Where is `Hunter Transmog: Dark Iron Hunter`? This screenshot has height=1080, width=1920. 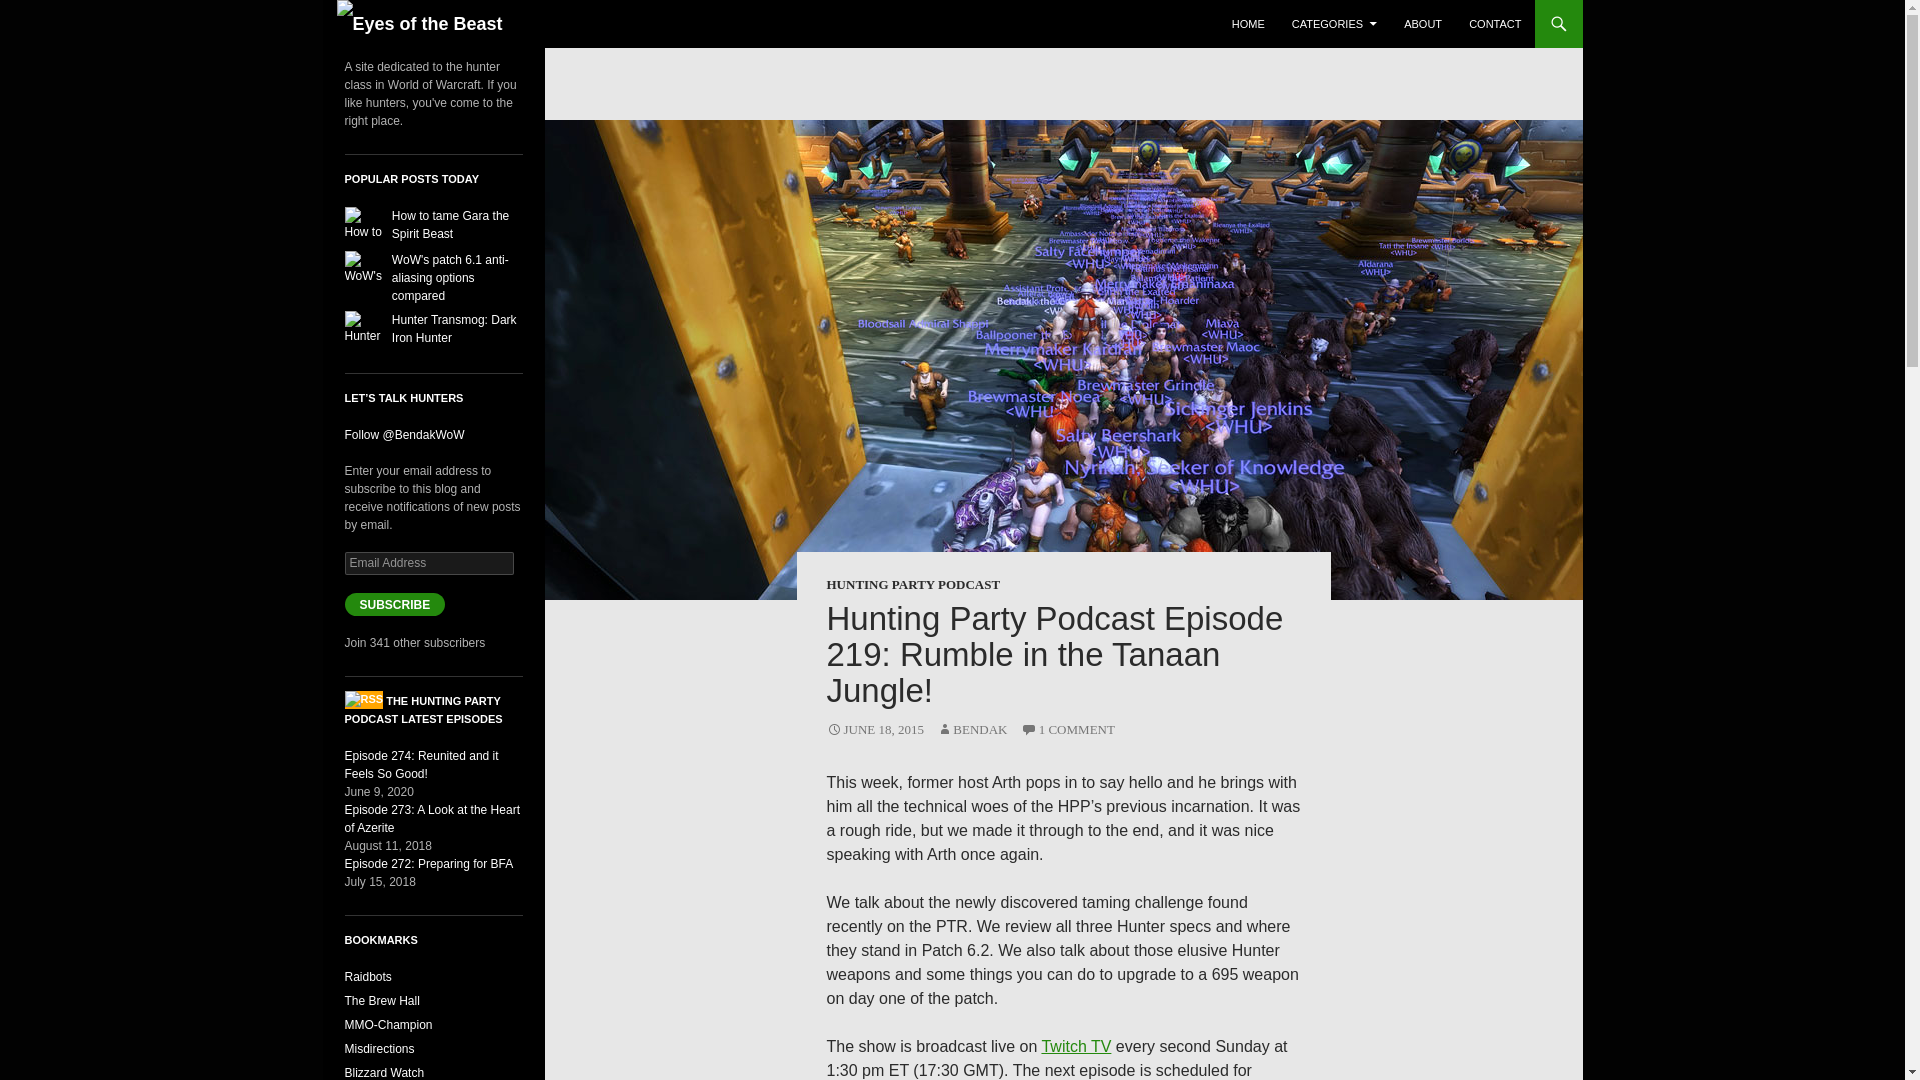 Hunter Transmog: Dark Iron Hunter is located at coordinates (454, 328).